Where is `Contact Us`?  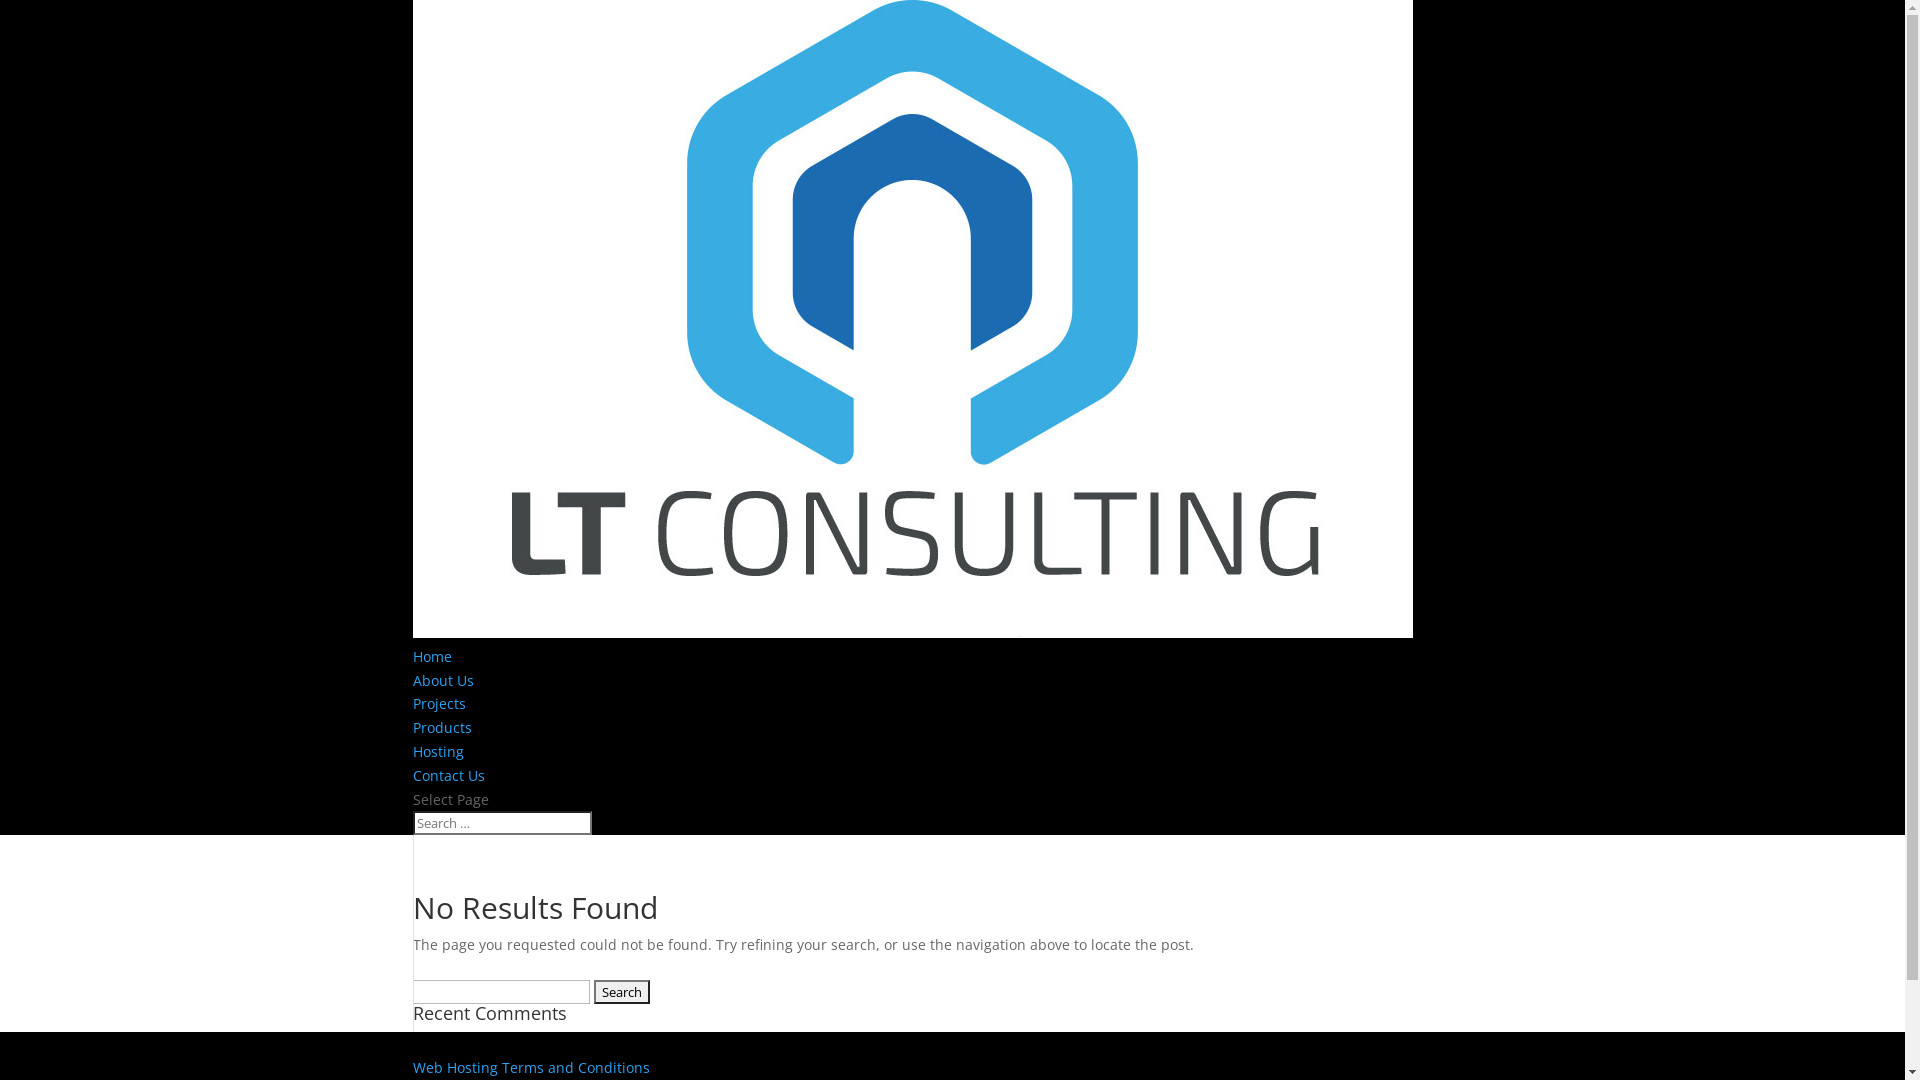 Contact Us is located at coordinates (448, 776).